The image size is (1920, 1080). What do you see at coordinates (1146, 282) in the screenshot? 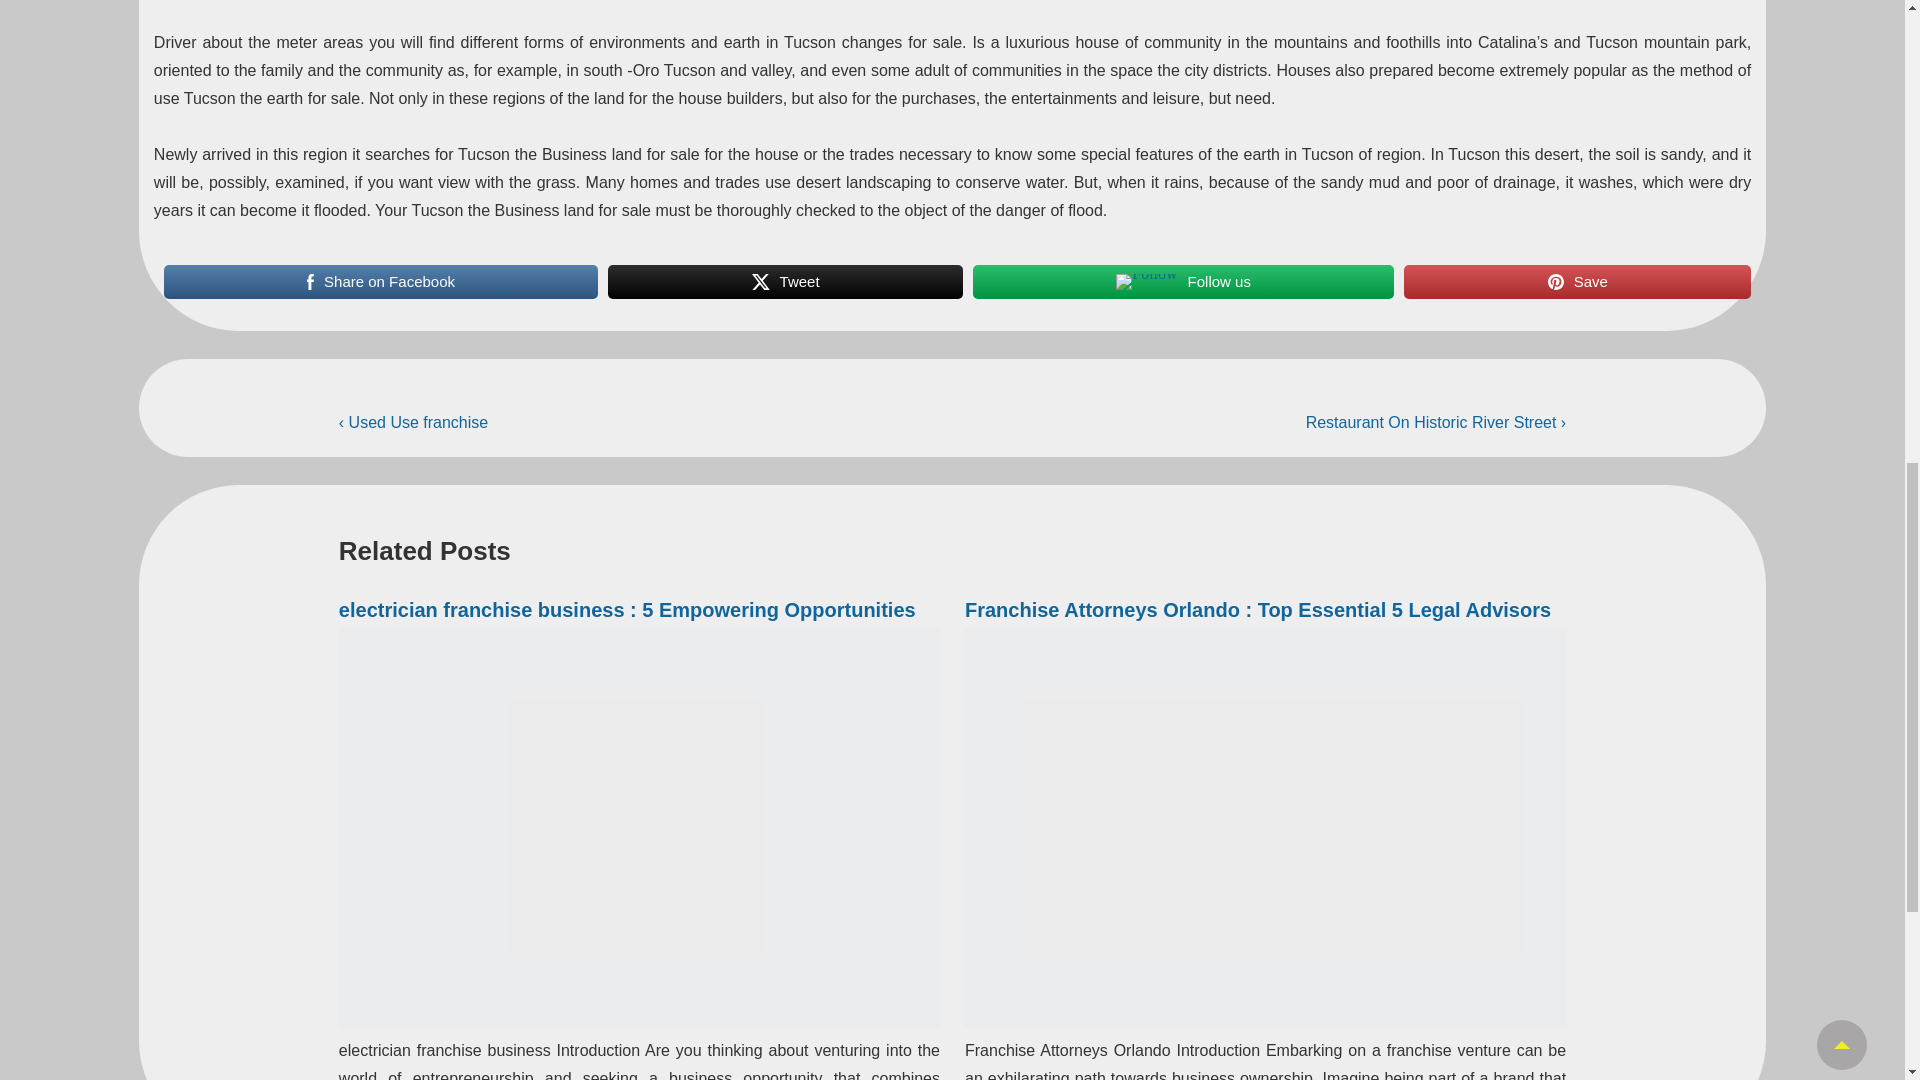
I see `Business land for sale 3` at bounding box center [1146, 282].